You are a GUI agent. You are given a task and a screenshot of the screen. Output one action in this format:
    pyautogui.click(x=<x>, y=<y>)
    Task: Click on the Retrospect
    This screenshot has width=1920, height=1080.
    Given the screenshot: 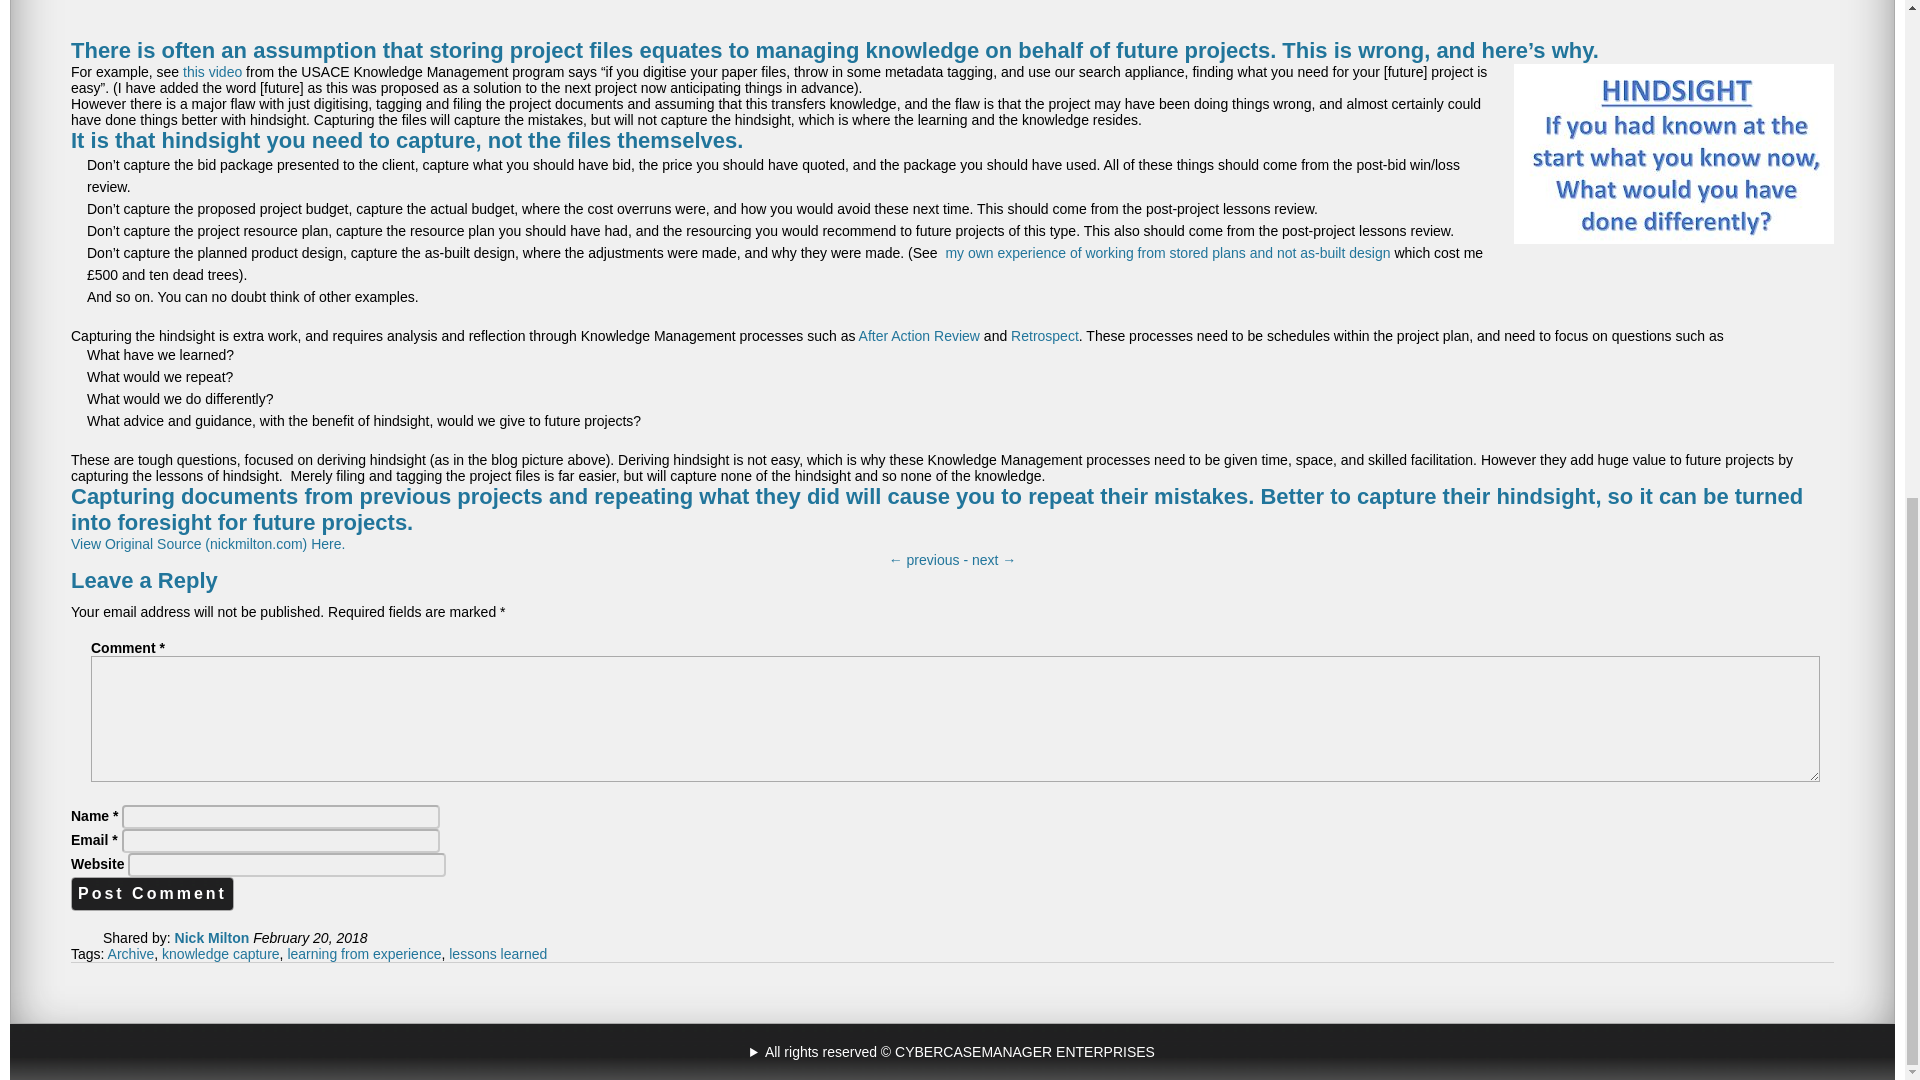 What is the action you would take?
    pyautogui.click(x=1045, y=336)
    